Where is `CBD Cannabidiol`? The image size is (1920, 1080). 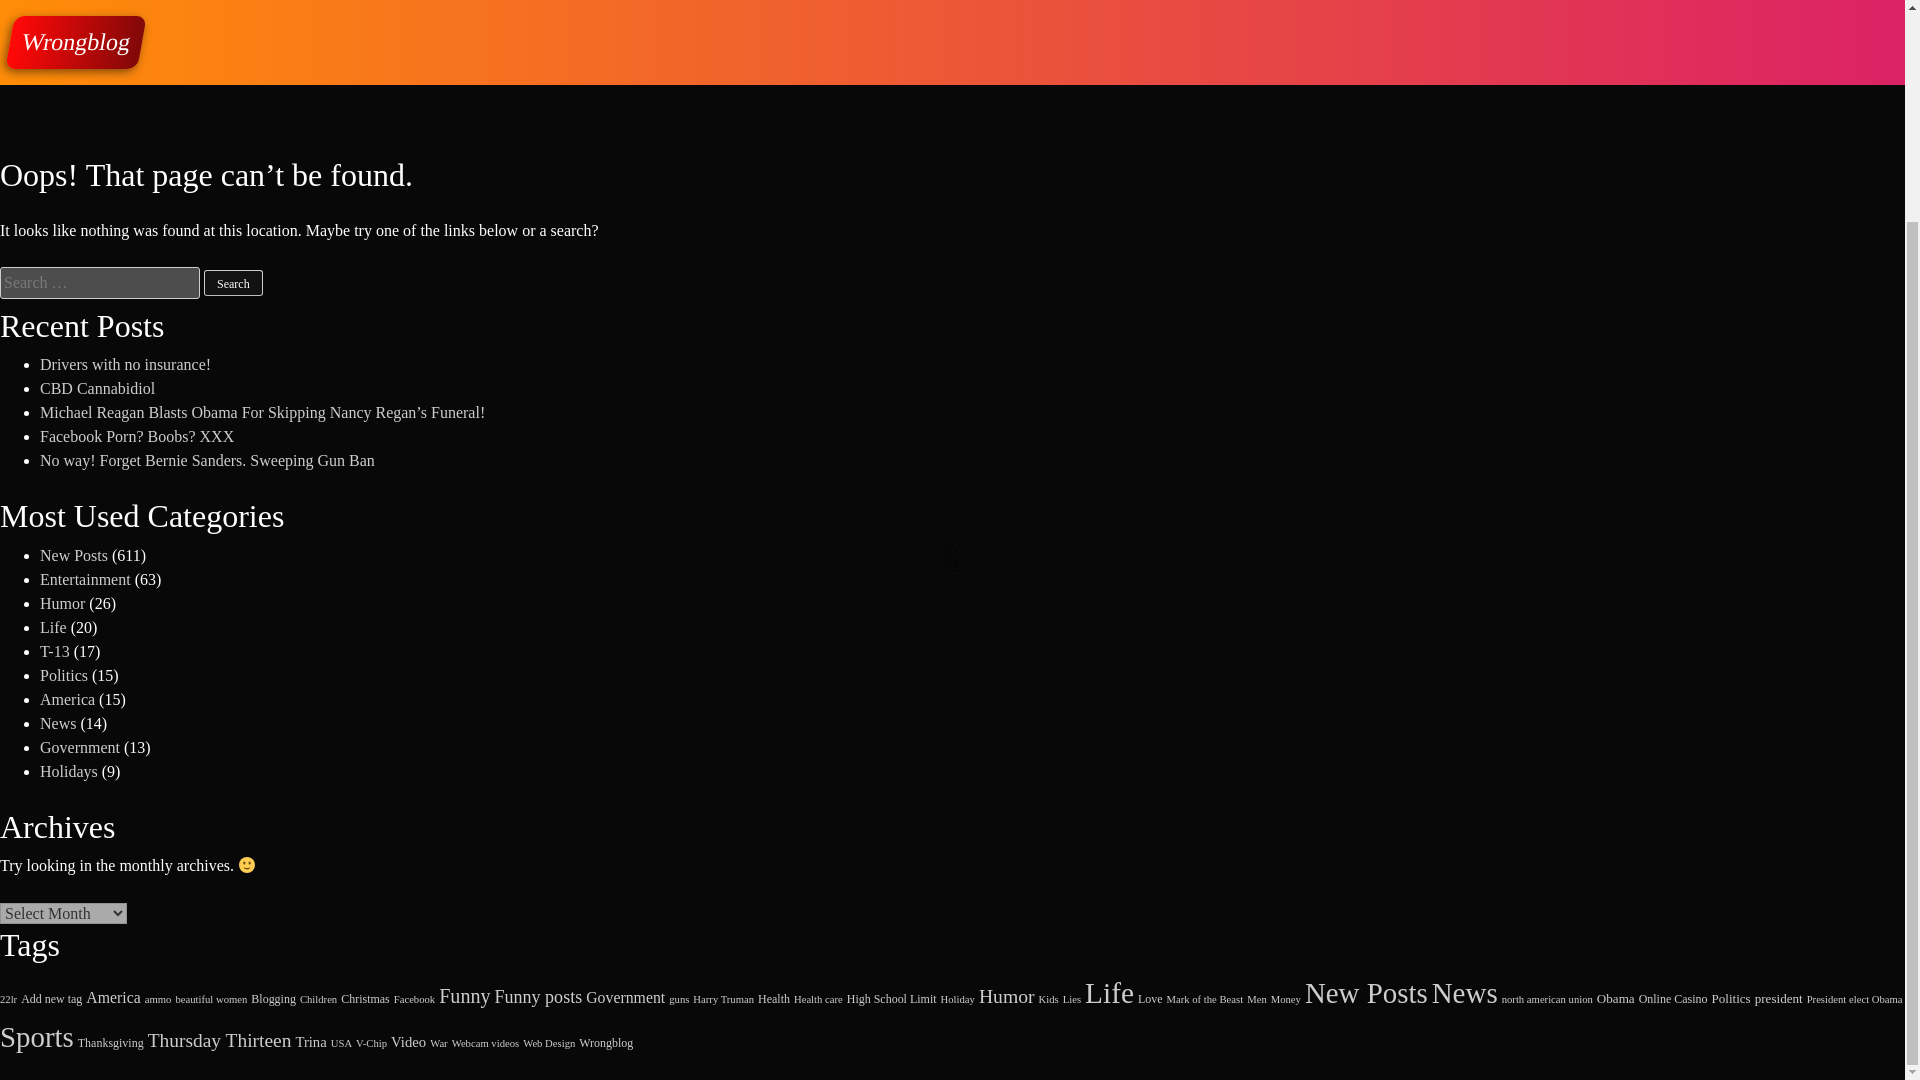
CBD Cannabidiol is located at coordinates (98, 388).